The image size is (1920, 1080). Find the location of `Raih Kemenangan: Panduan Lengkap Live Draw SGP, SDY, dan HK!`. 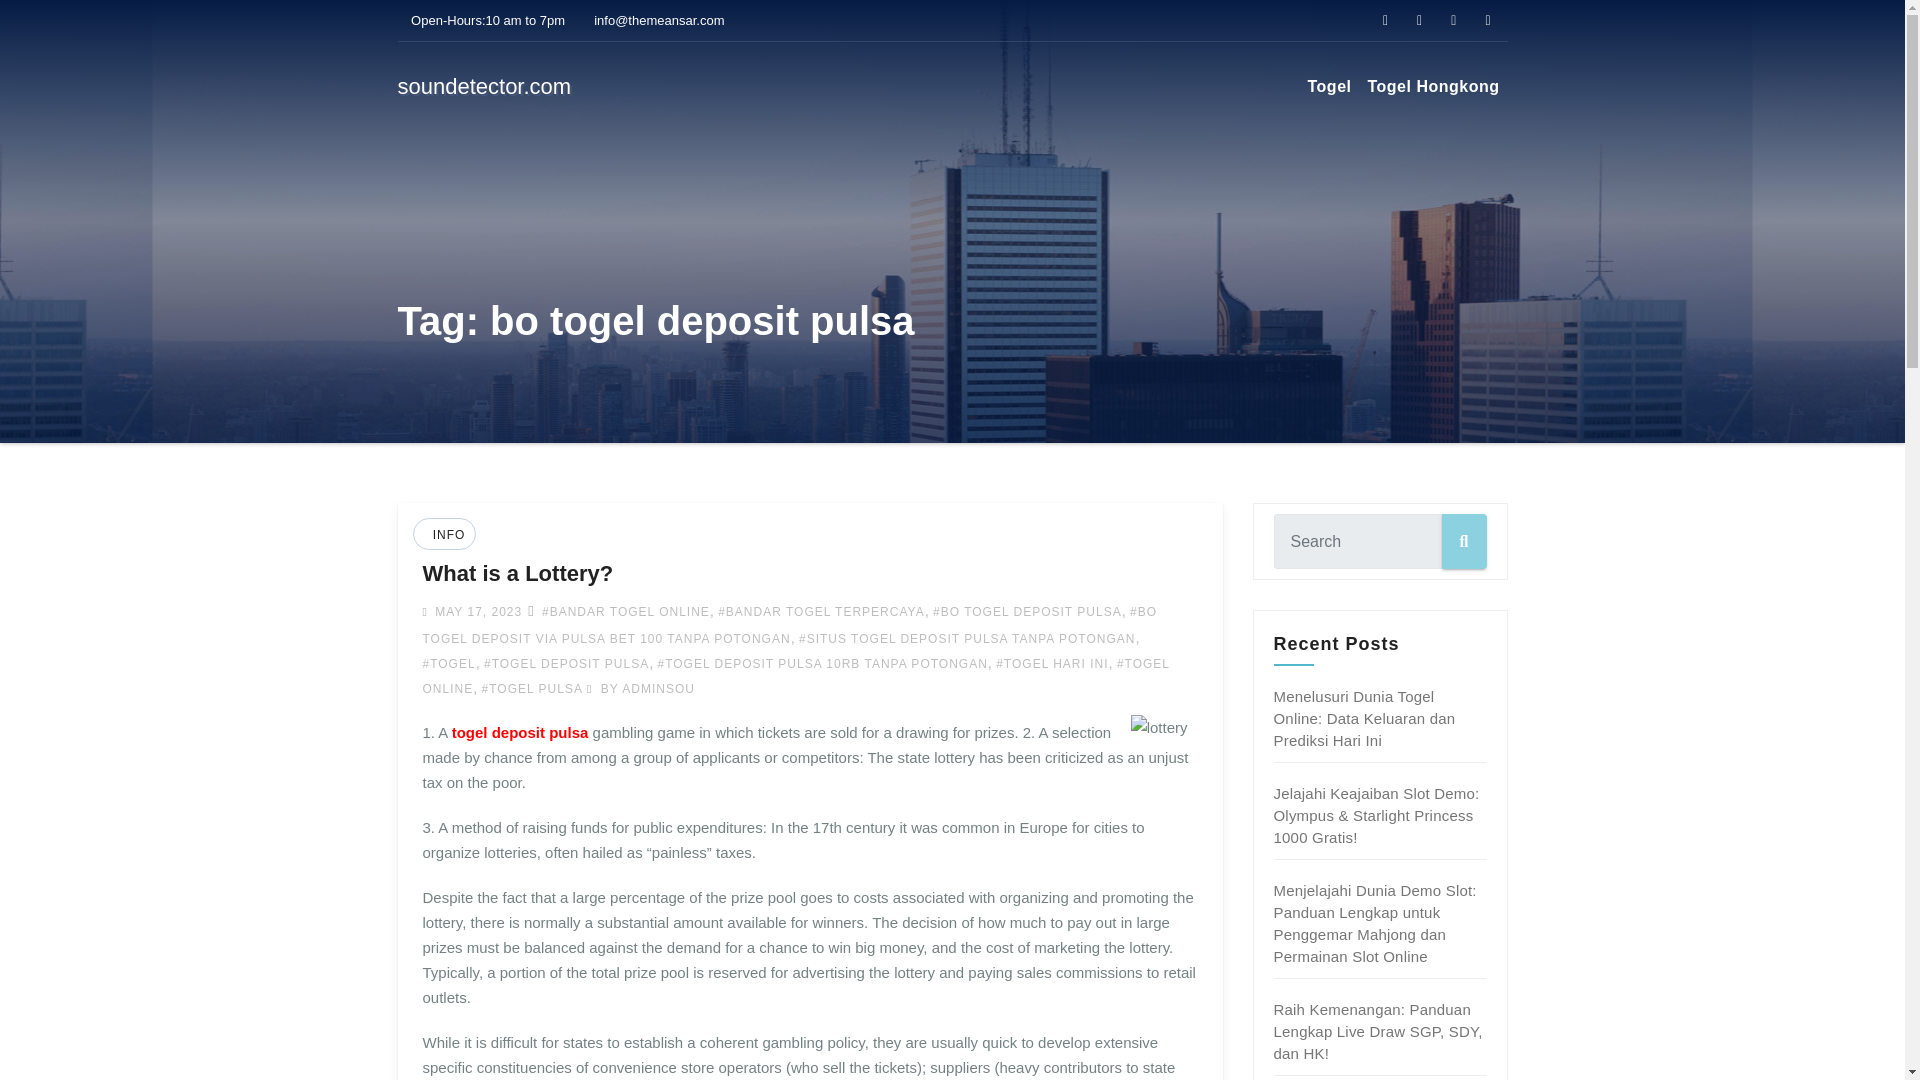

Raih Kemenangan: Panduan Lengkap Live Draw SGP, SDY, dan HK! is located at coordinates (1378, 1031).